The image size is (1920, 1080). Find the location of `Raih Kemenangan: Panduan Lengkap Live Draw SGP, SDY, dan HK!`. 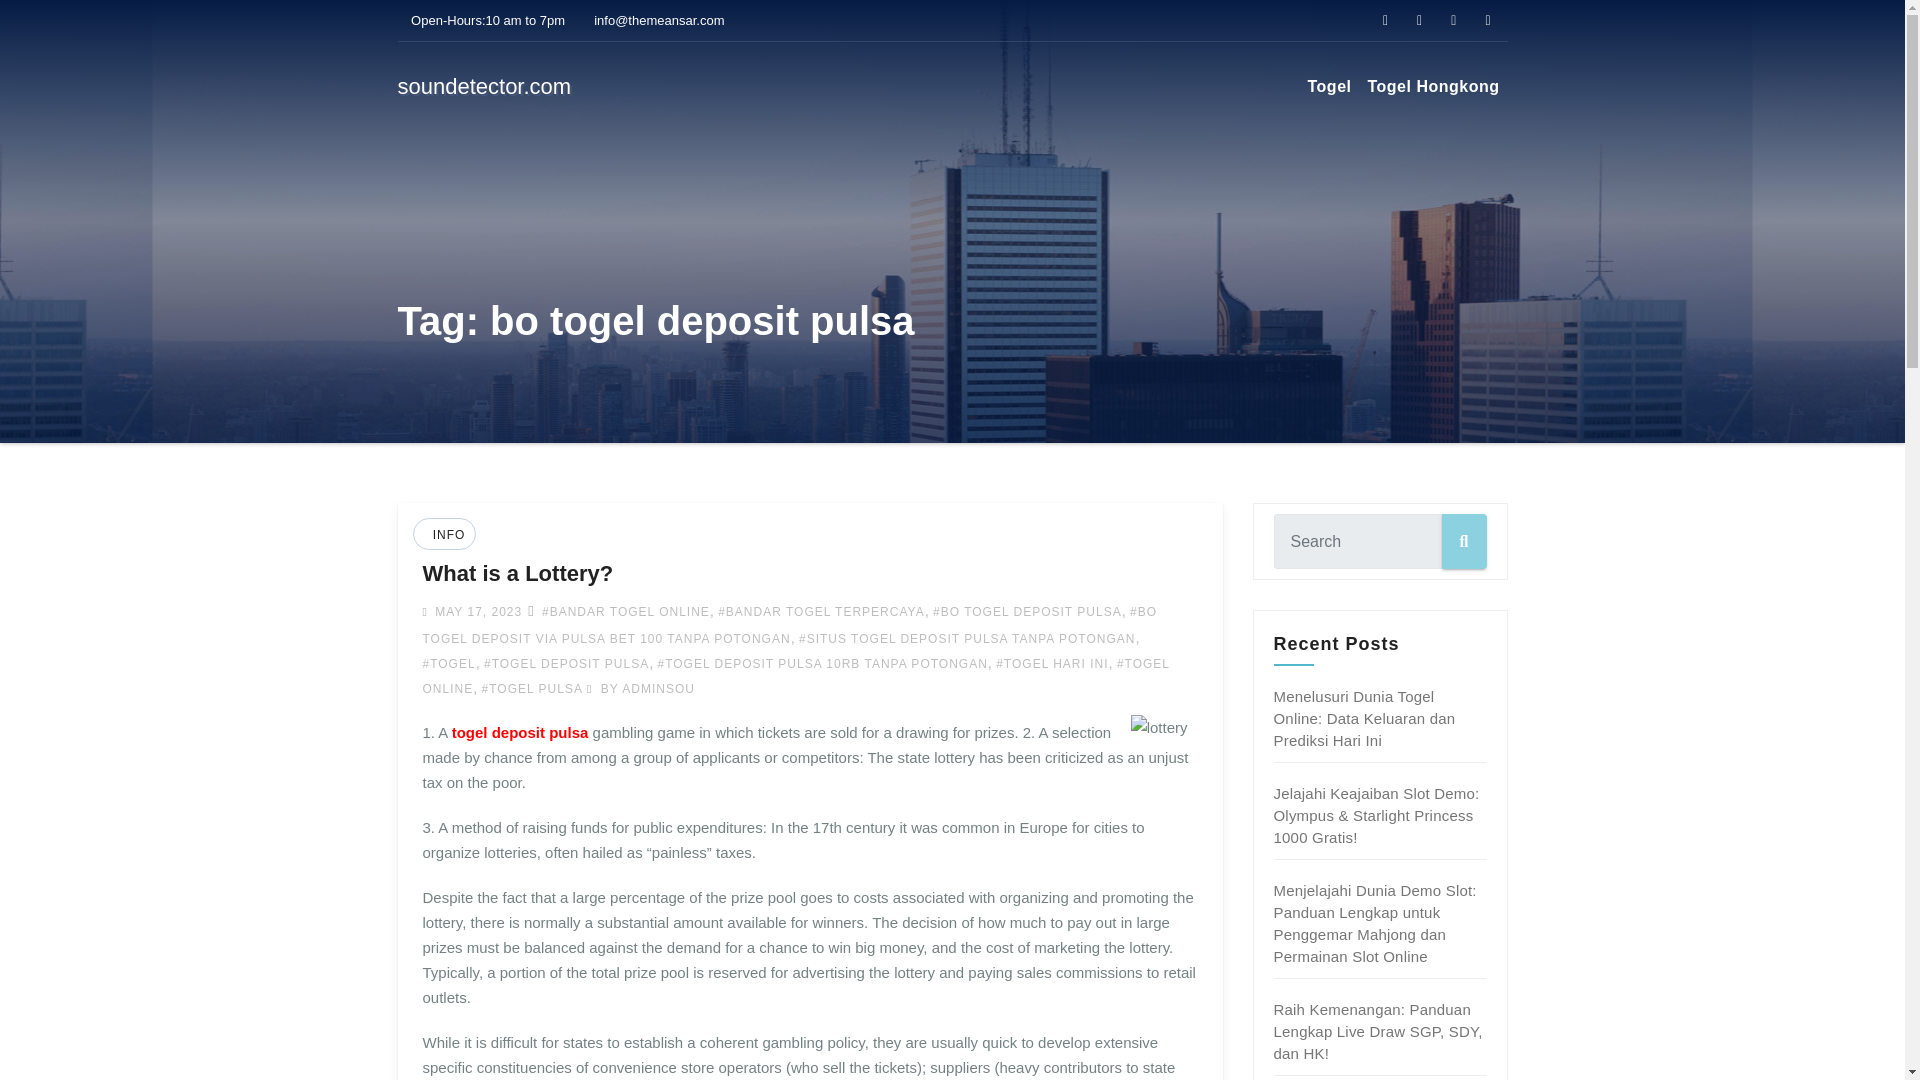

Raih Kemenangan: Panduan Lengkap Live Draw SGP, SDY, dan HK! is located at coordinates (1378, 1031).